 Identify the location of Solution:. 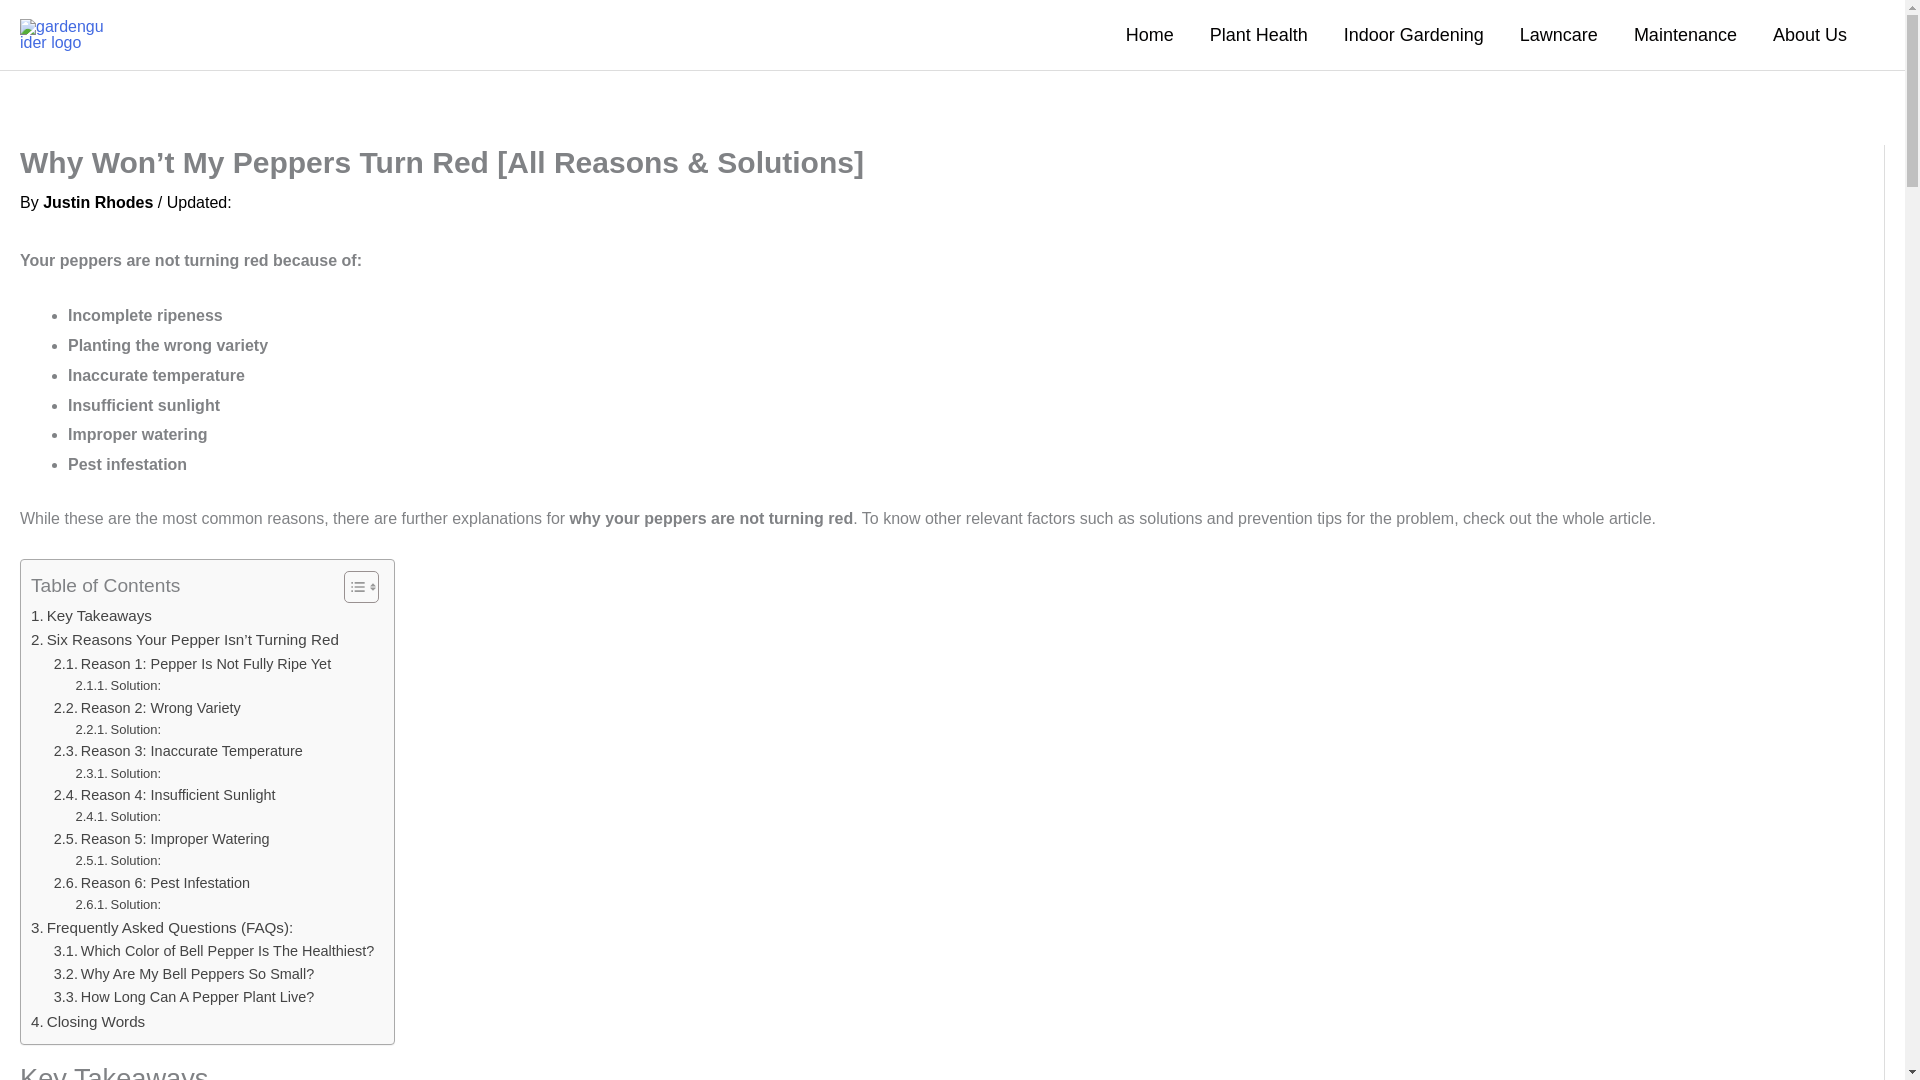
(118, 774).